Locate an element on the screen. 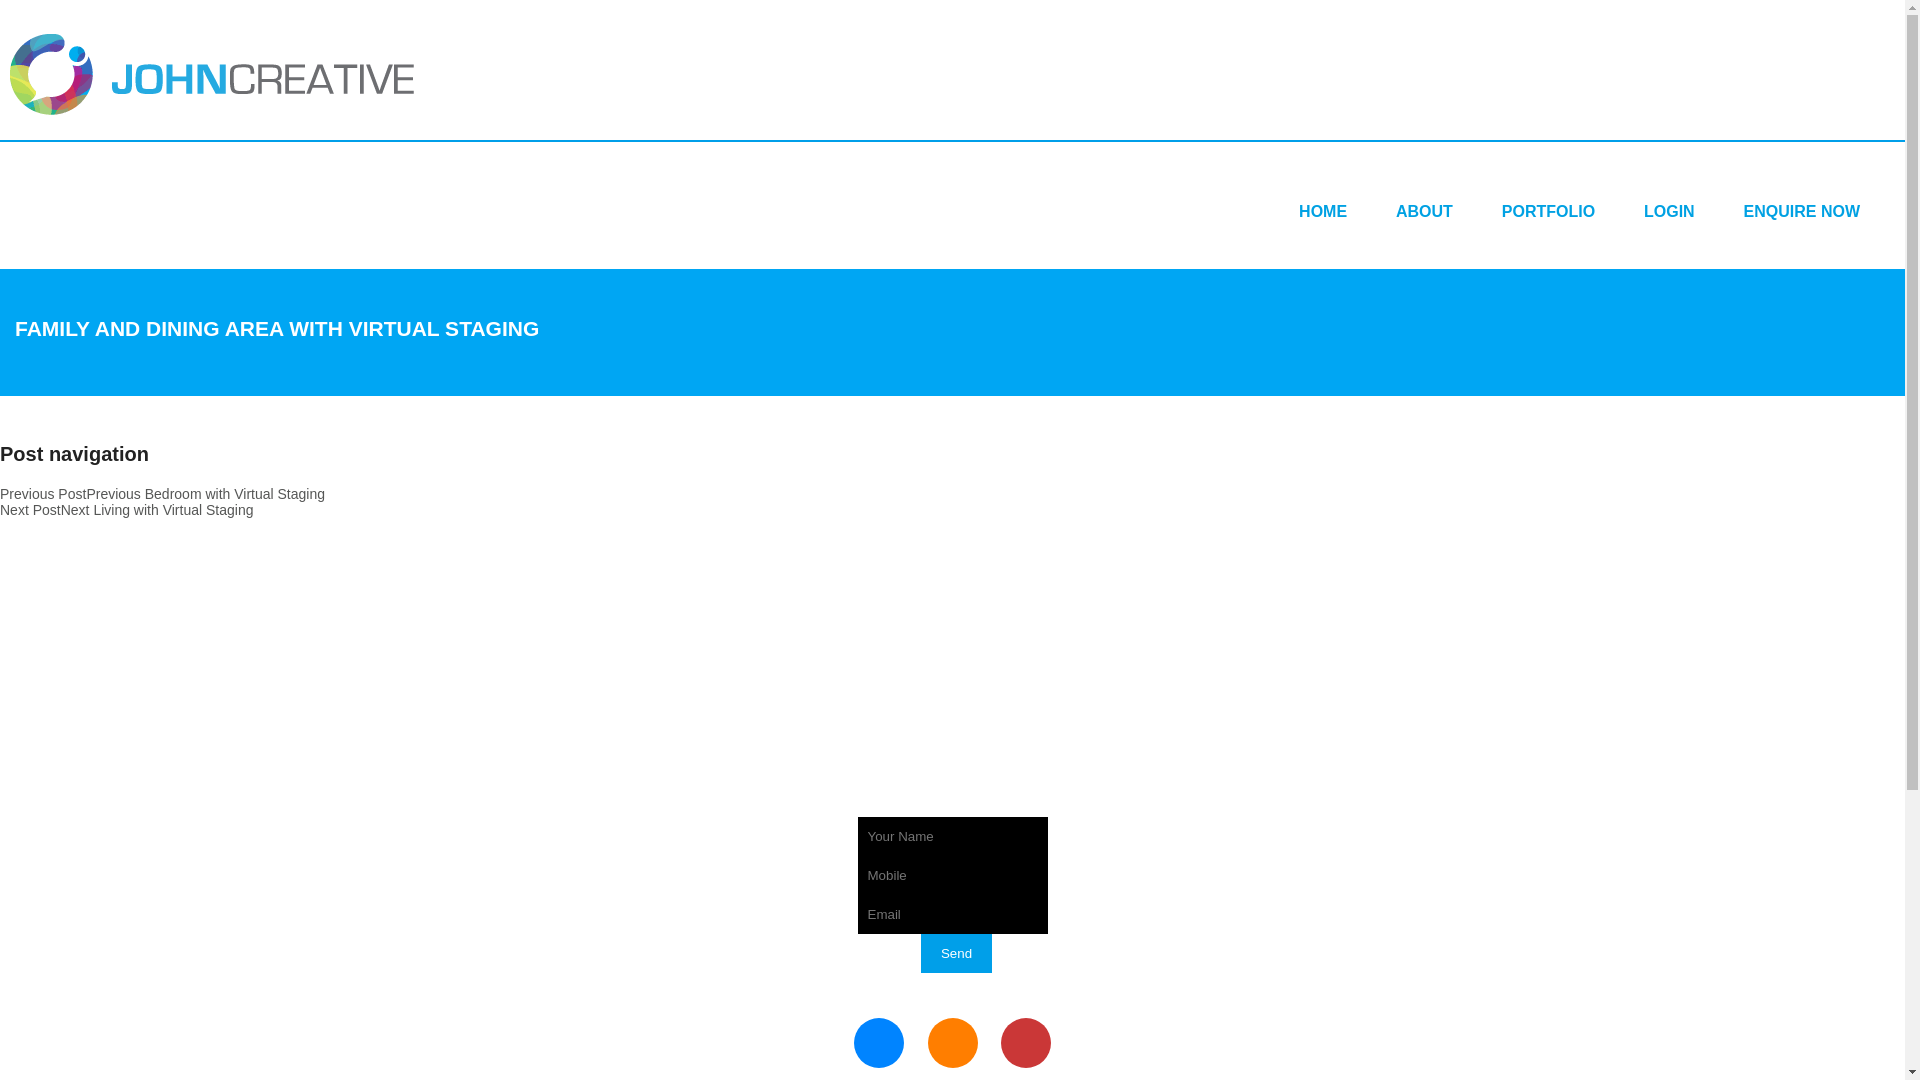 The height and width of the screenshot is (1080, 1920). Previous PostPrevious Bedroom with Virtual Staging is located at coordinates (162, 494).